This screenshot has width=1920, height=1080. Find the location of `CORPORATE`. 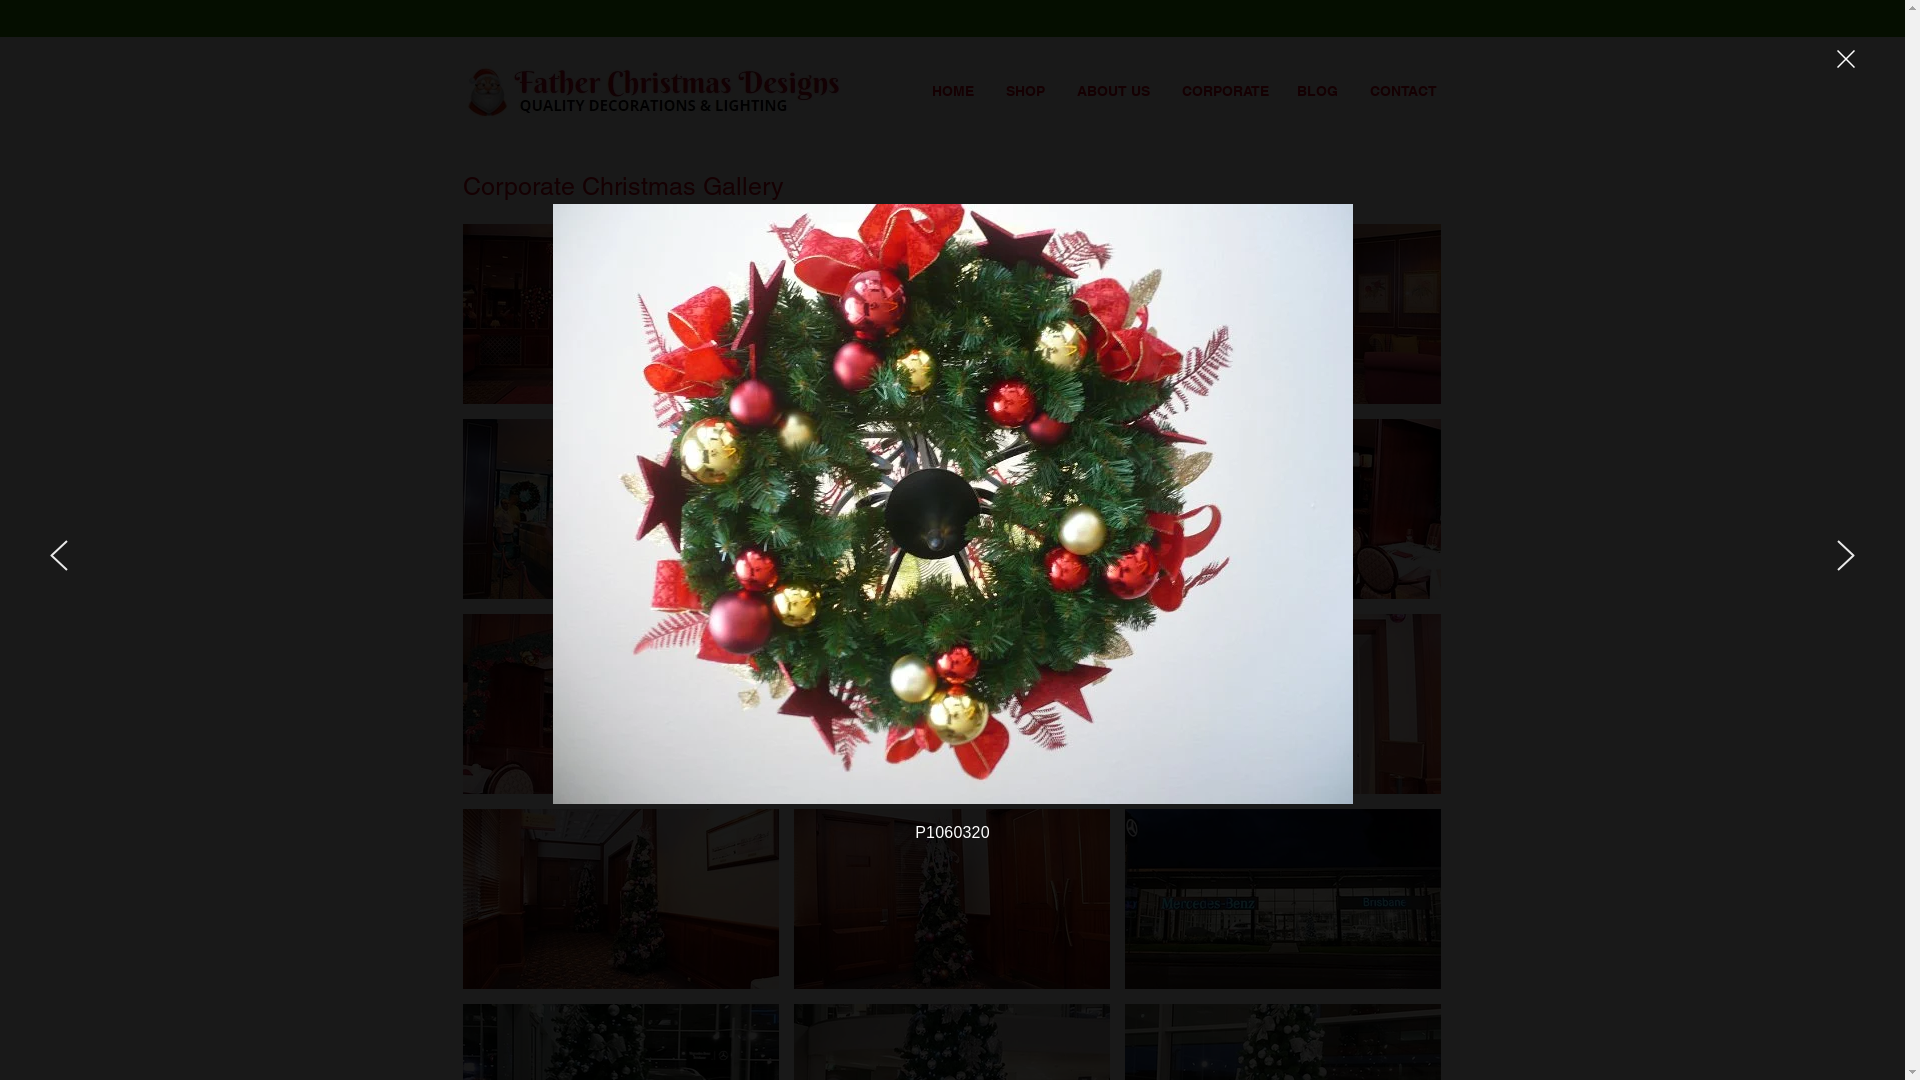

CORPORATE is located at coordinates (1226, 90).